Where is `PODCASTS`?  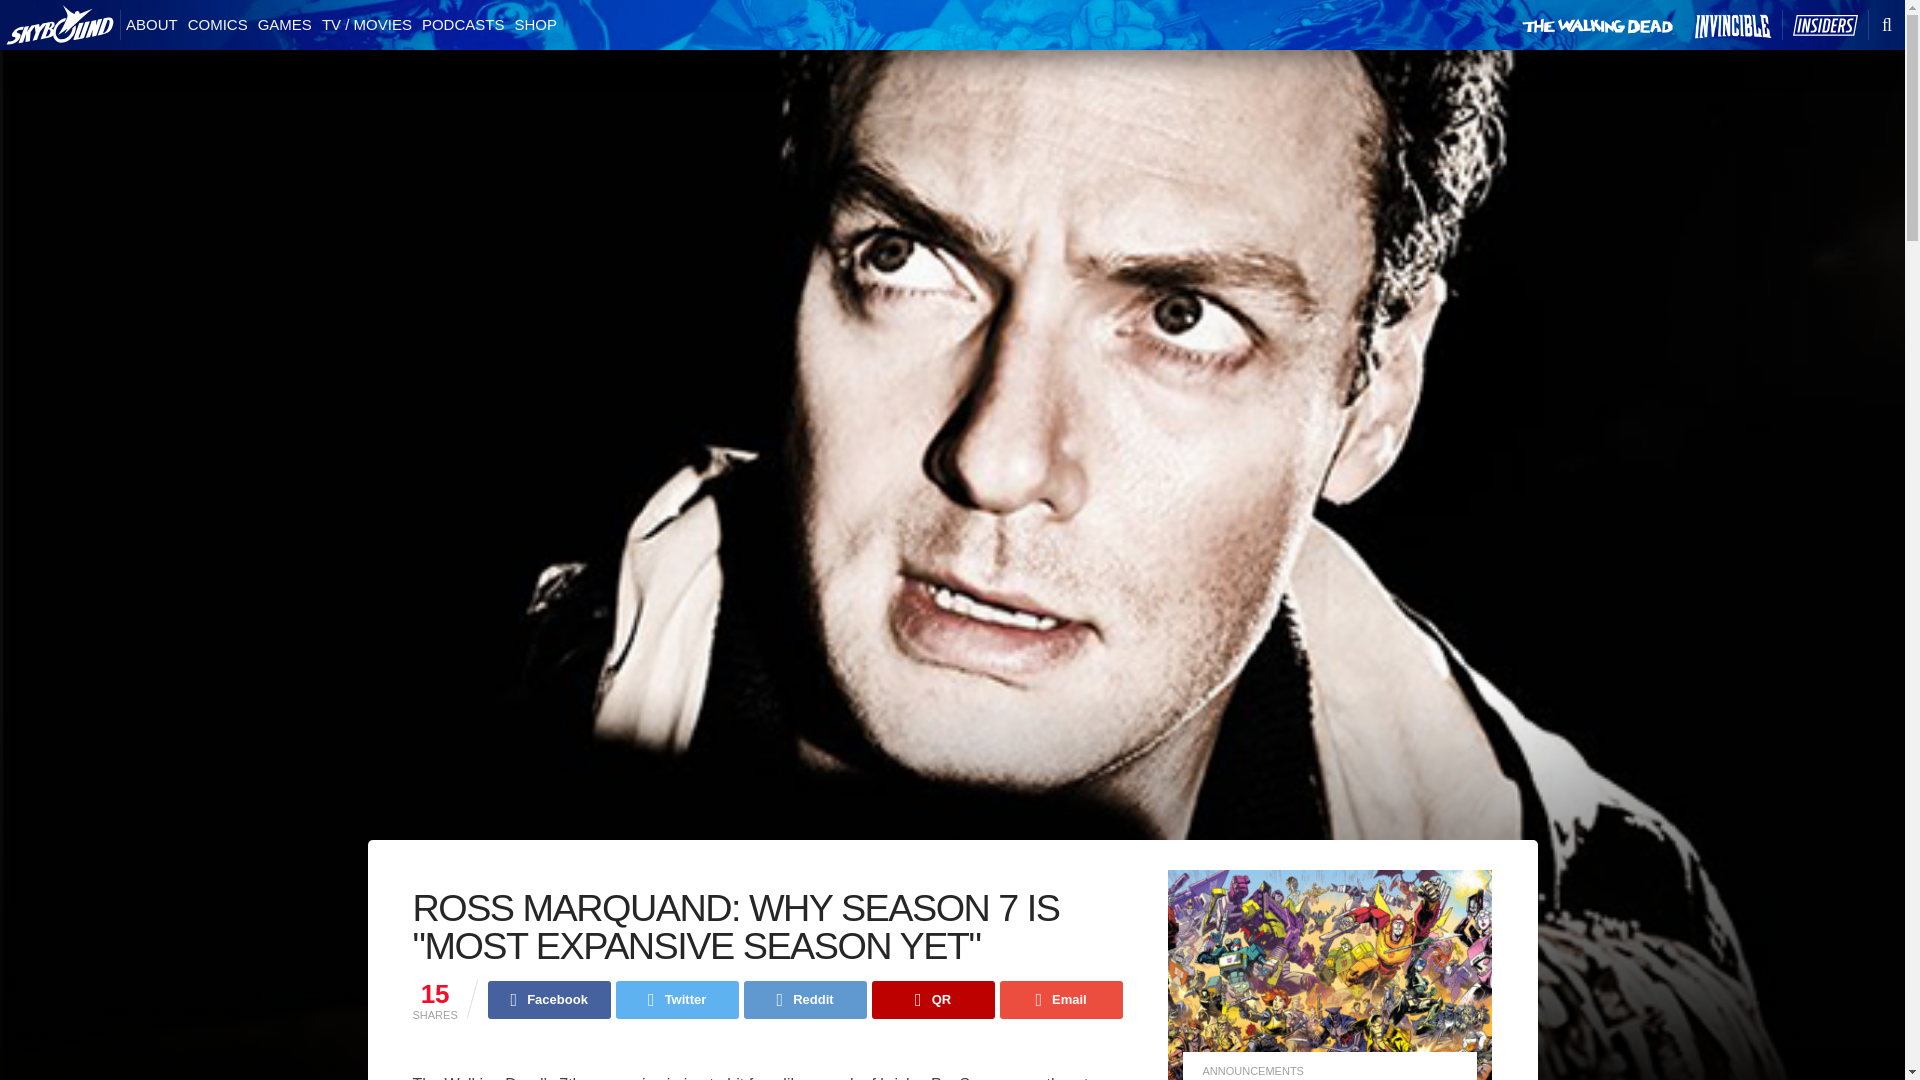
PODCASTS is located at coordinates (463, 25).